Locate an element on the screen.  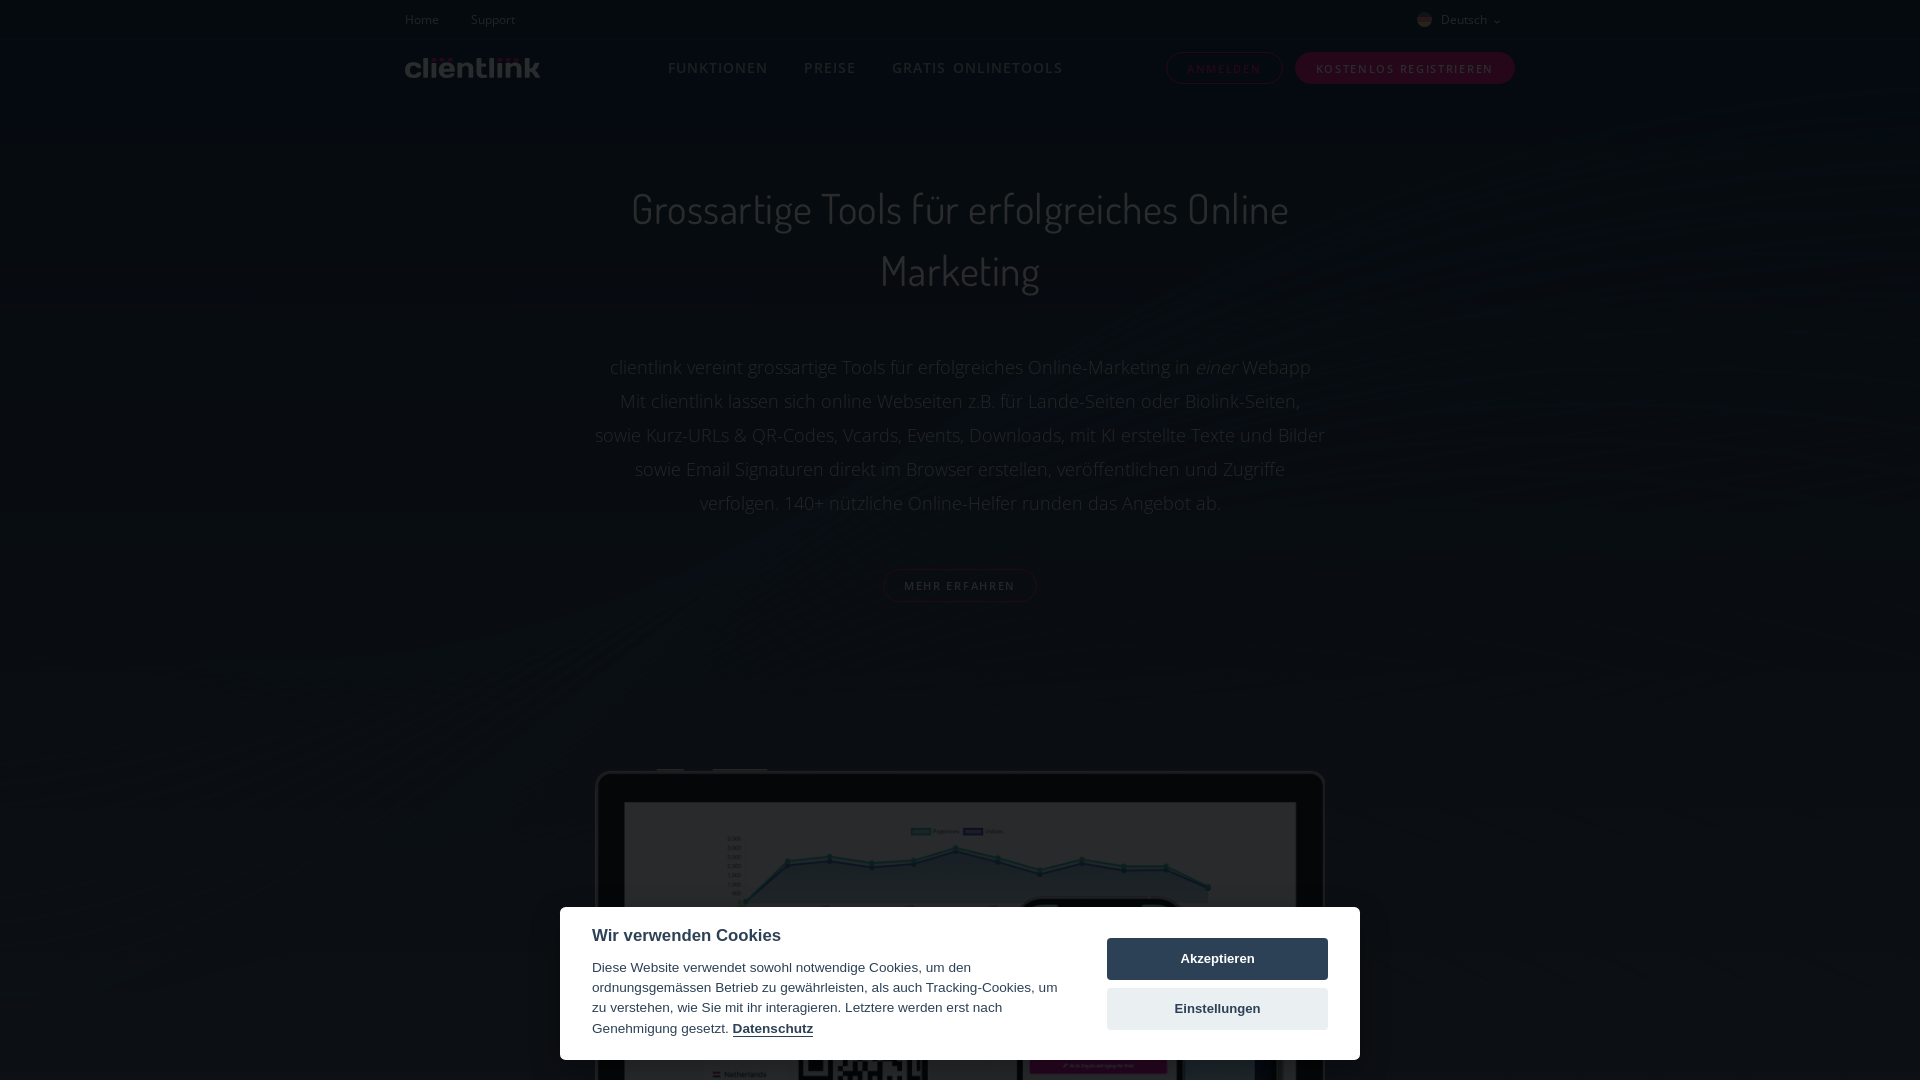
GRATIS ONLINETOOLS is located at coordinates (978, 68).